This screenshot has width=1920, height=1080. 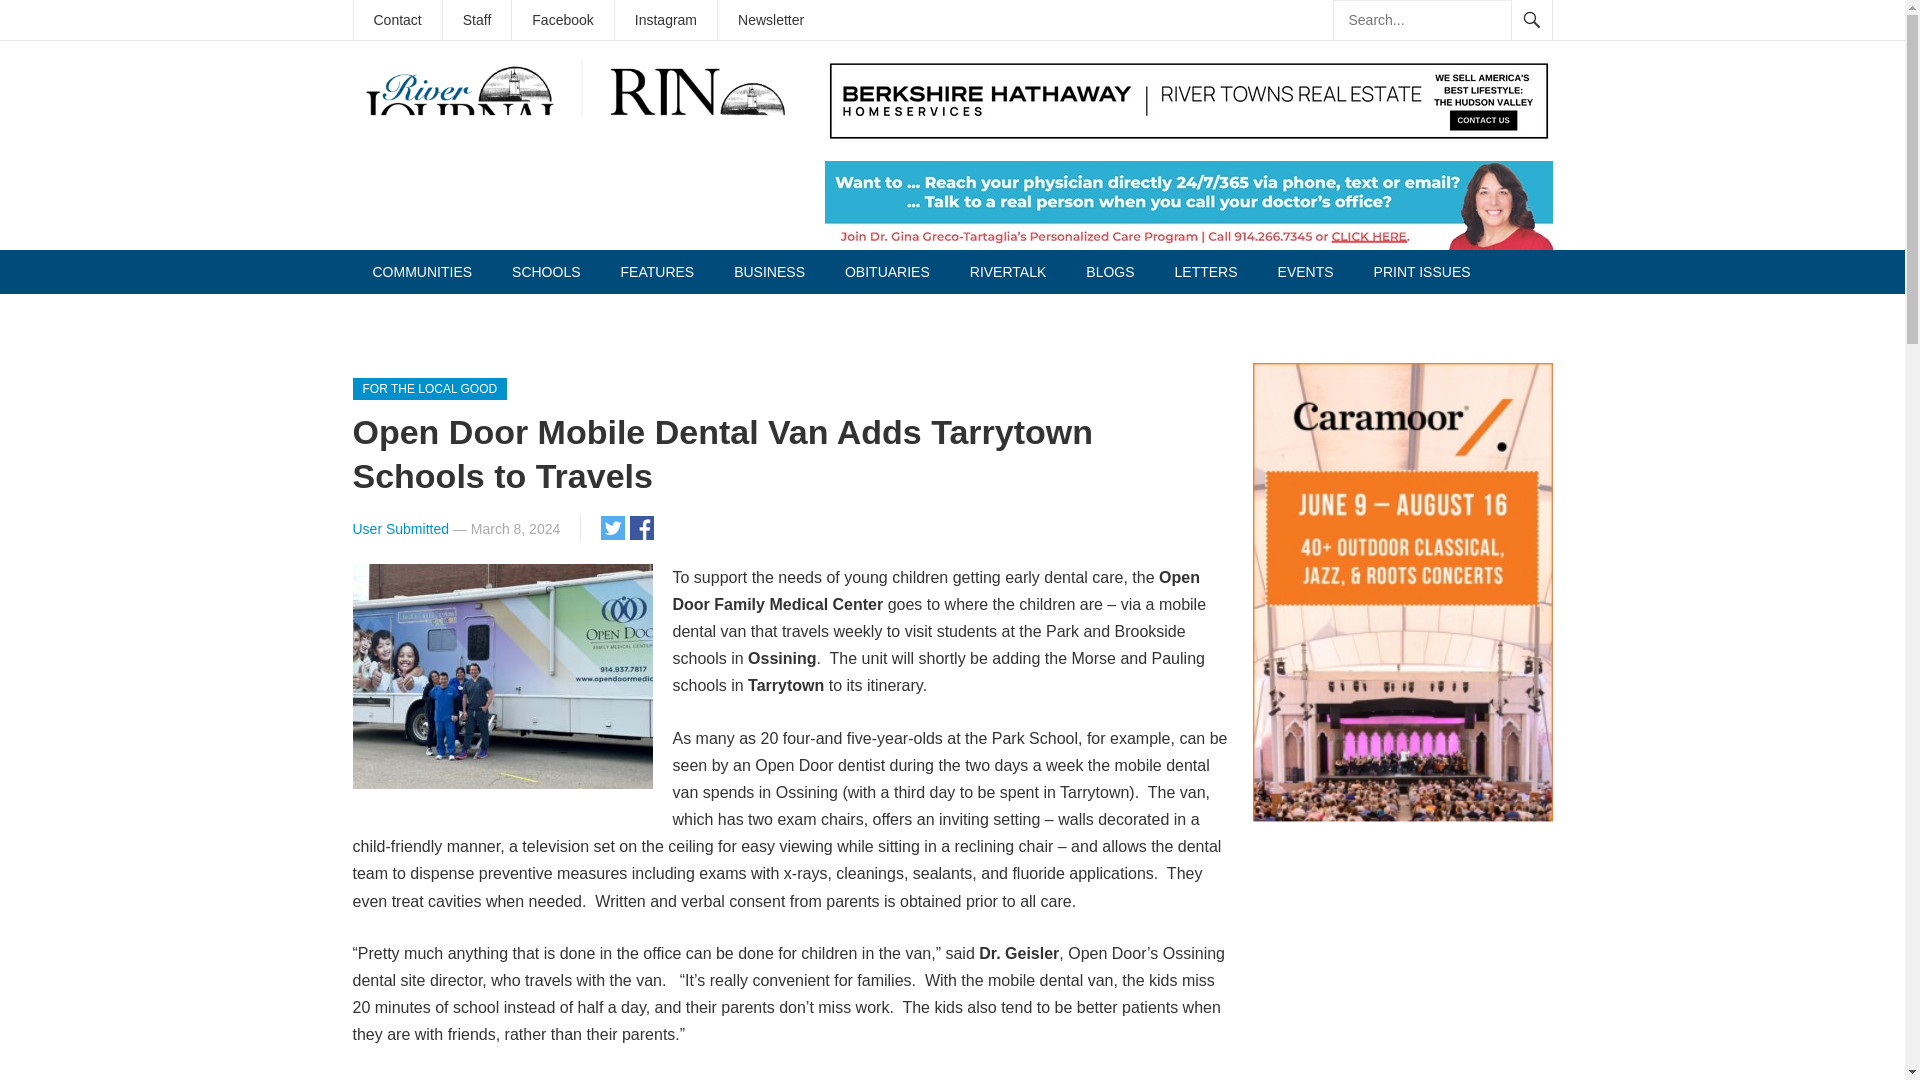 I want to click on View all posts in For the Local Good, so click(x=428, y=388).